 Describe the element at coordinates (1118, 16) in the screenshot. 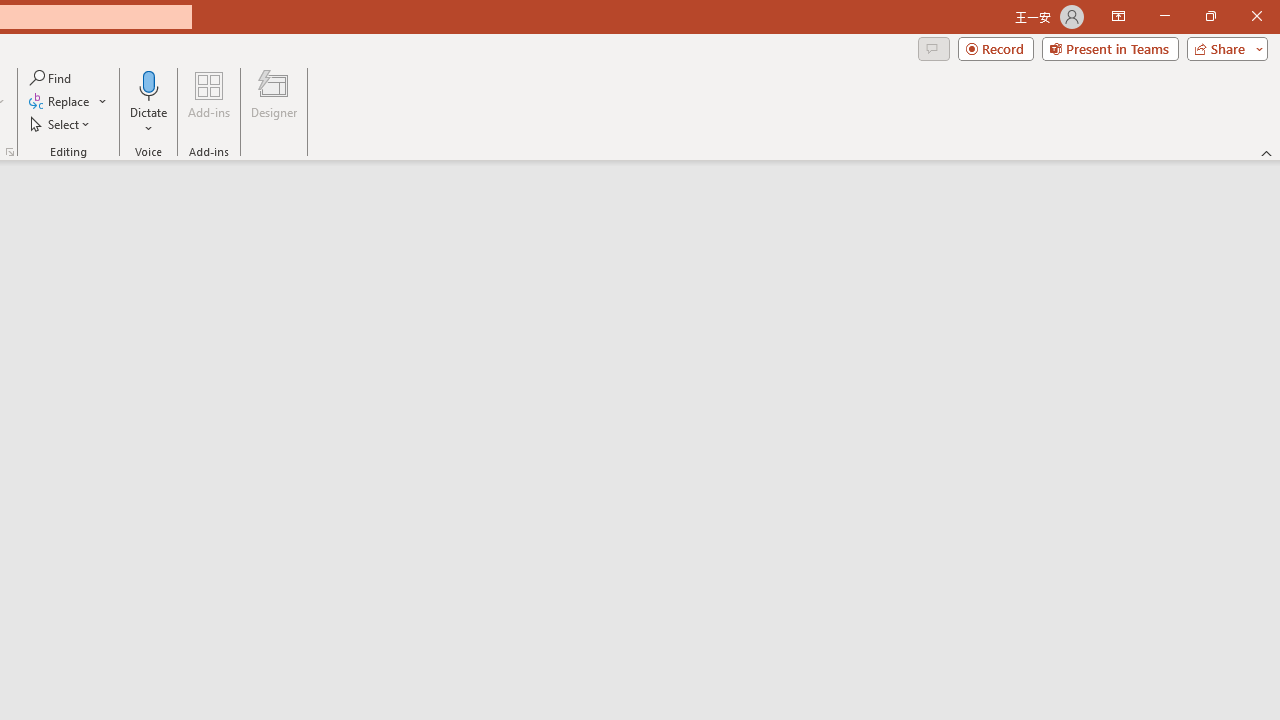

I see `Ribbon Display Options` at that location.